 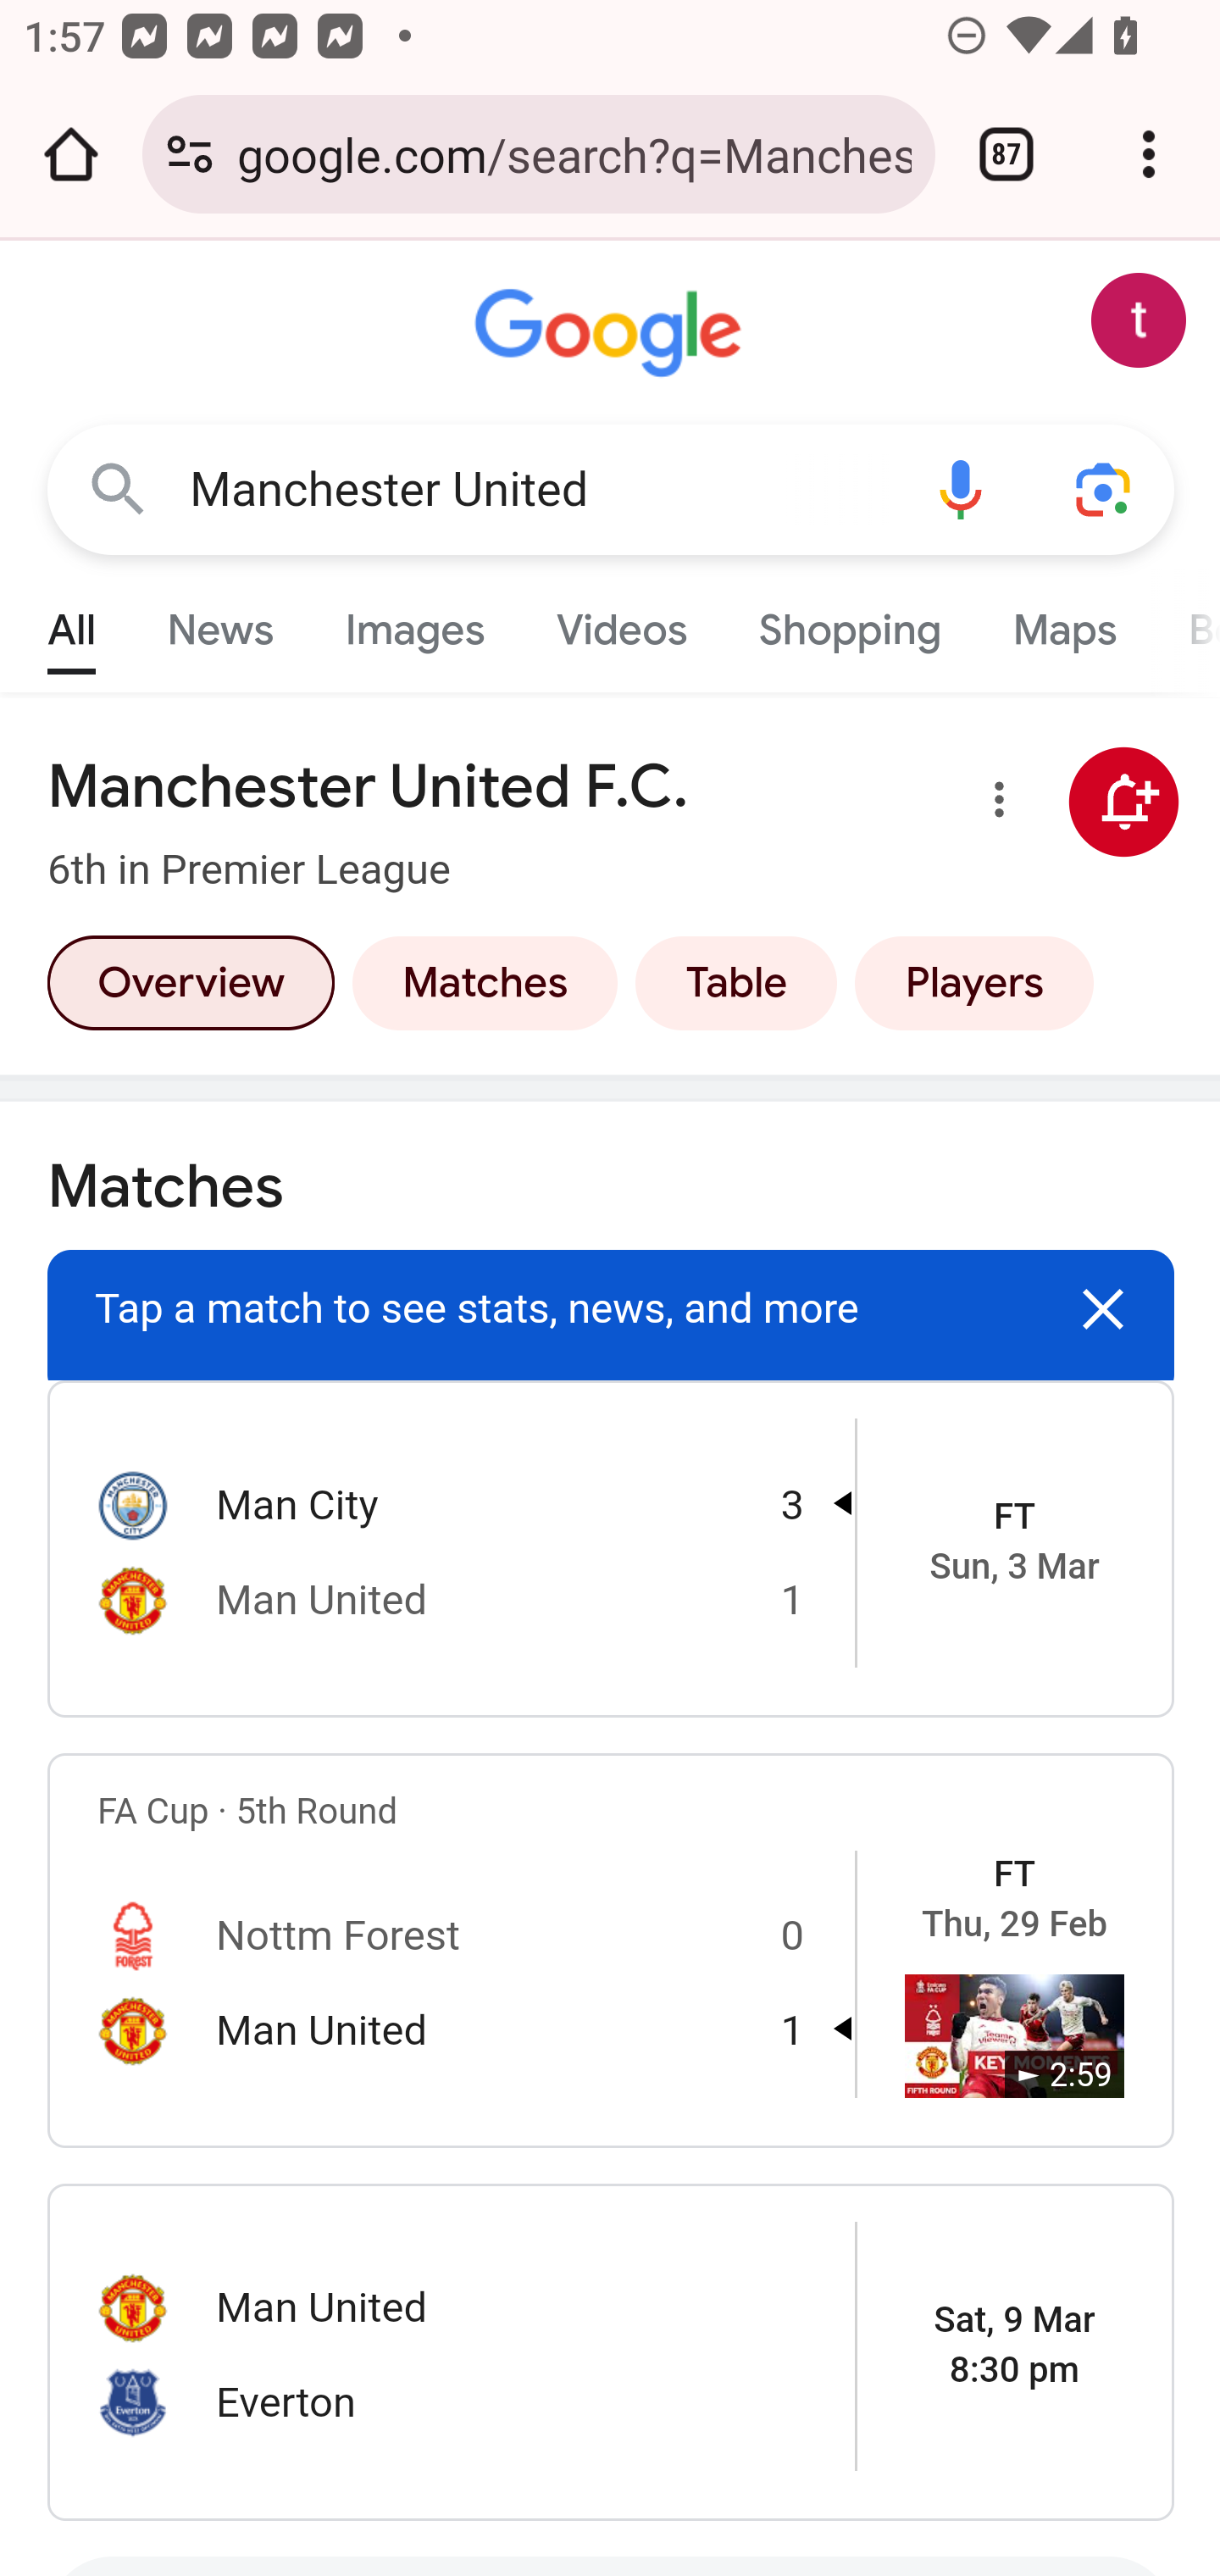 What do you see at coordinates (539, 490) in the screenshot?
I see `Manchester United` at bounding box center [539, 490].